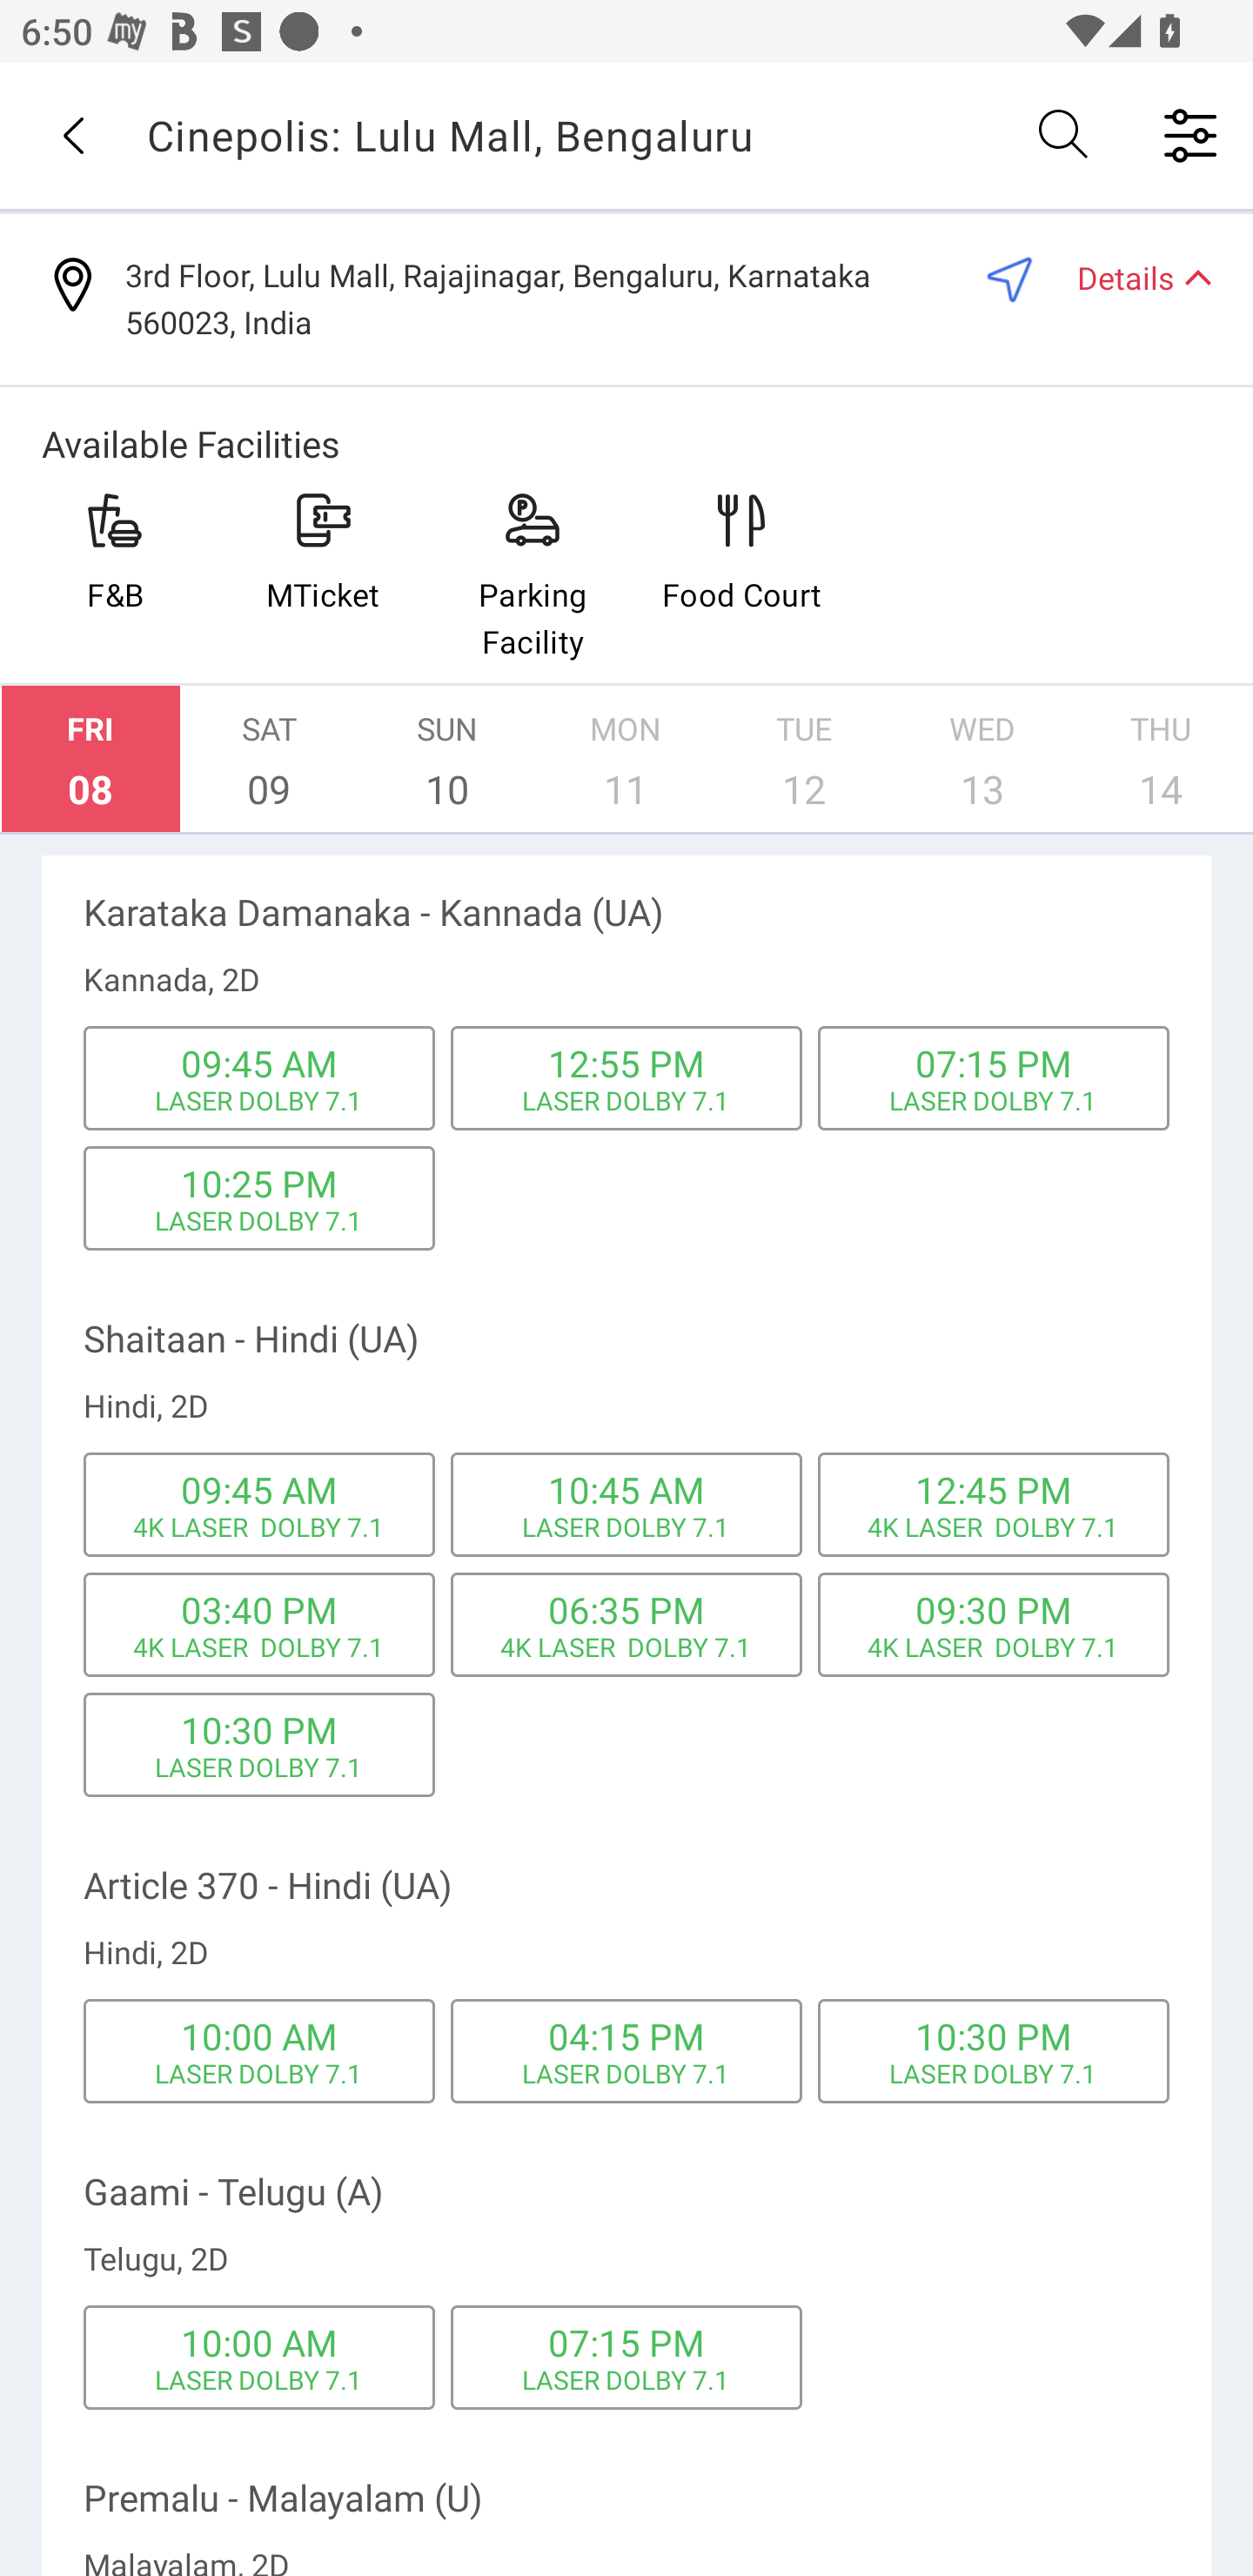 This screenshot has height=2576, width=1253. What do you see at coordinates (259, 1100) in the screenshot?
I see `LASER DOLBY 7.1` at bounding box center [259, 1100].